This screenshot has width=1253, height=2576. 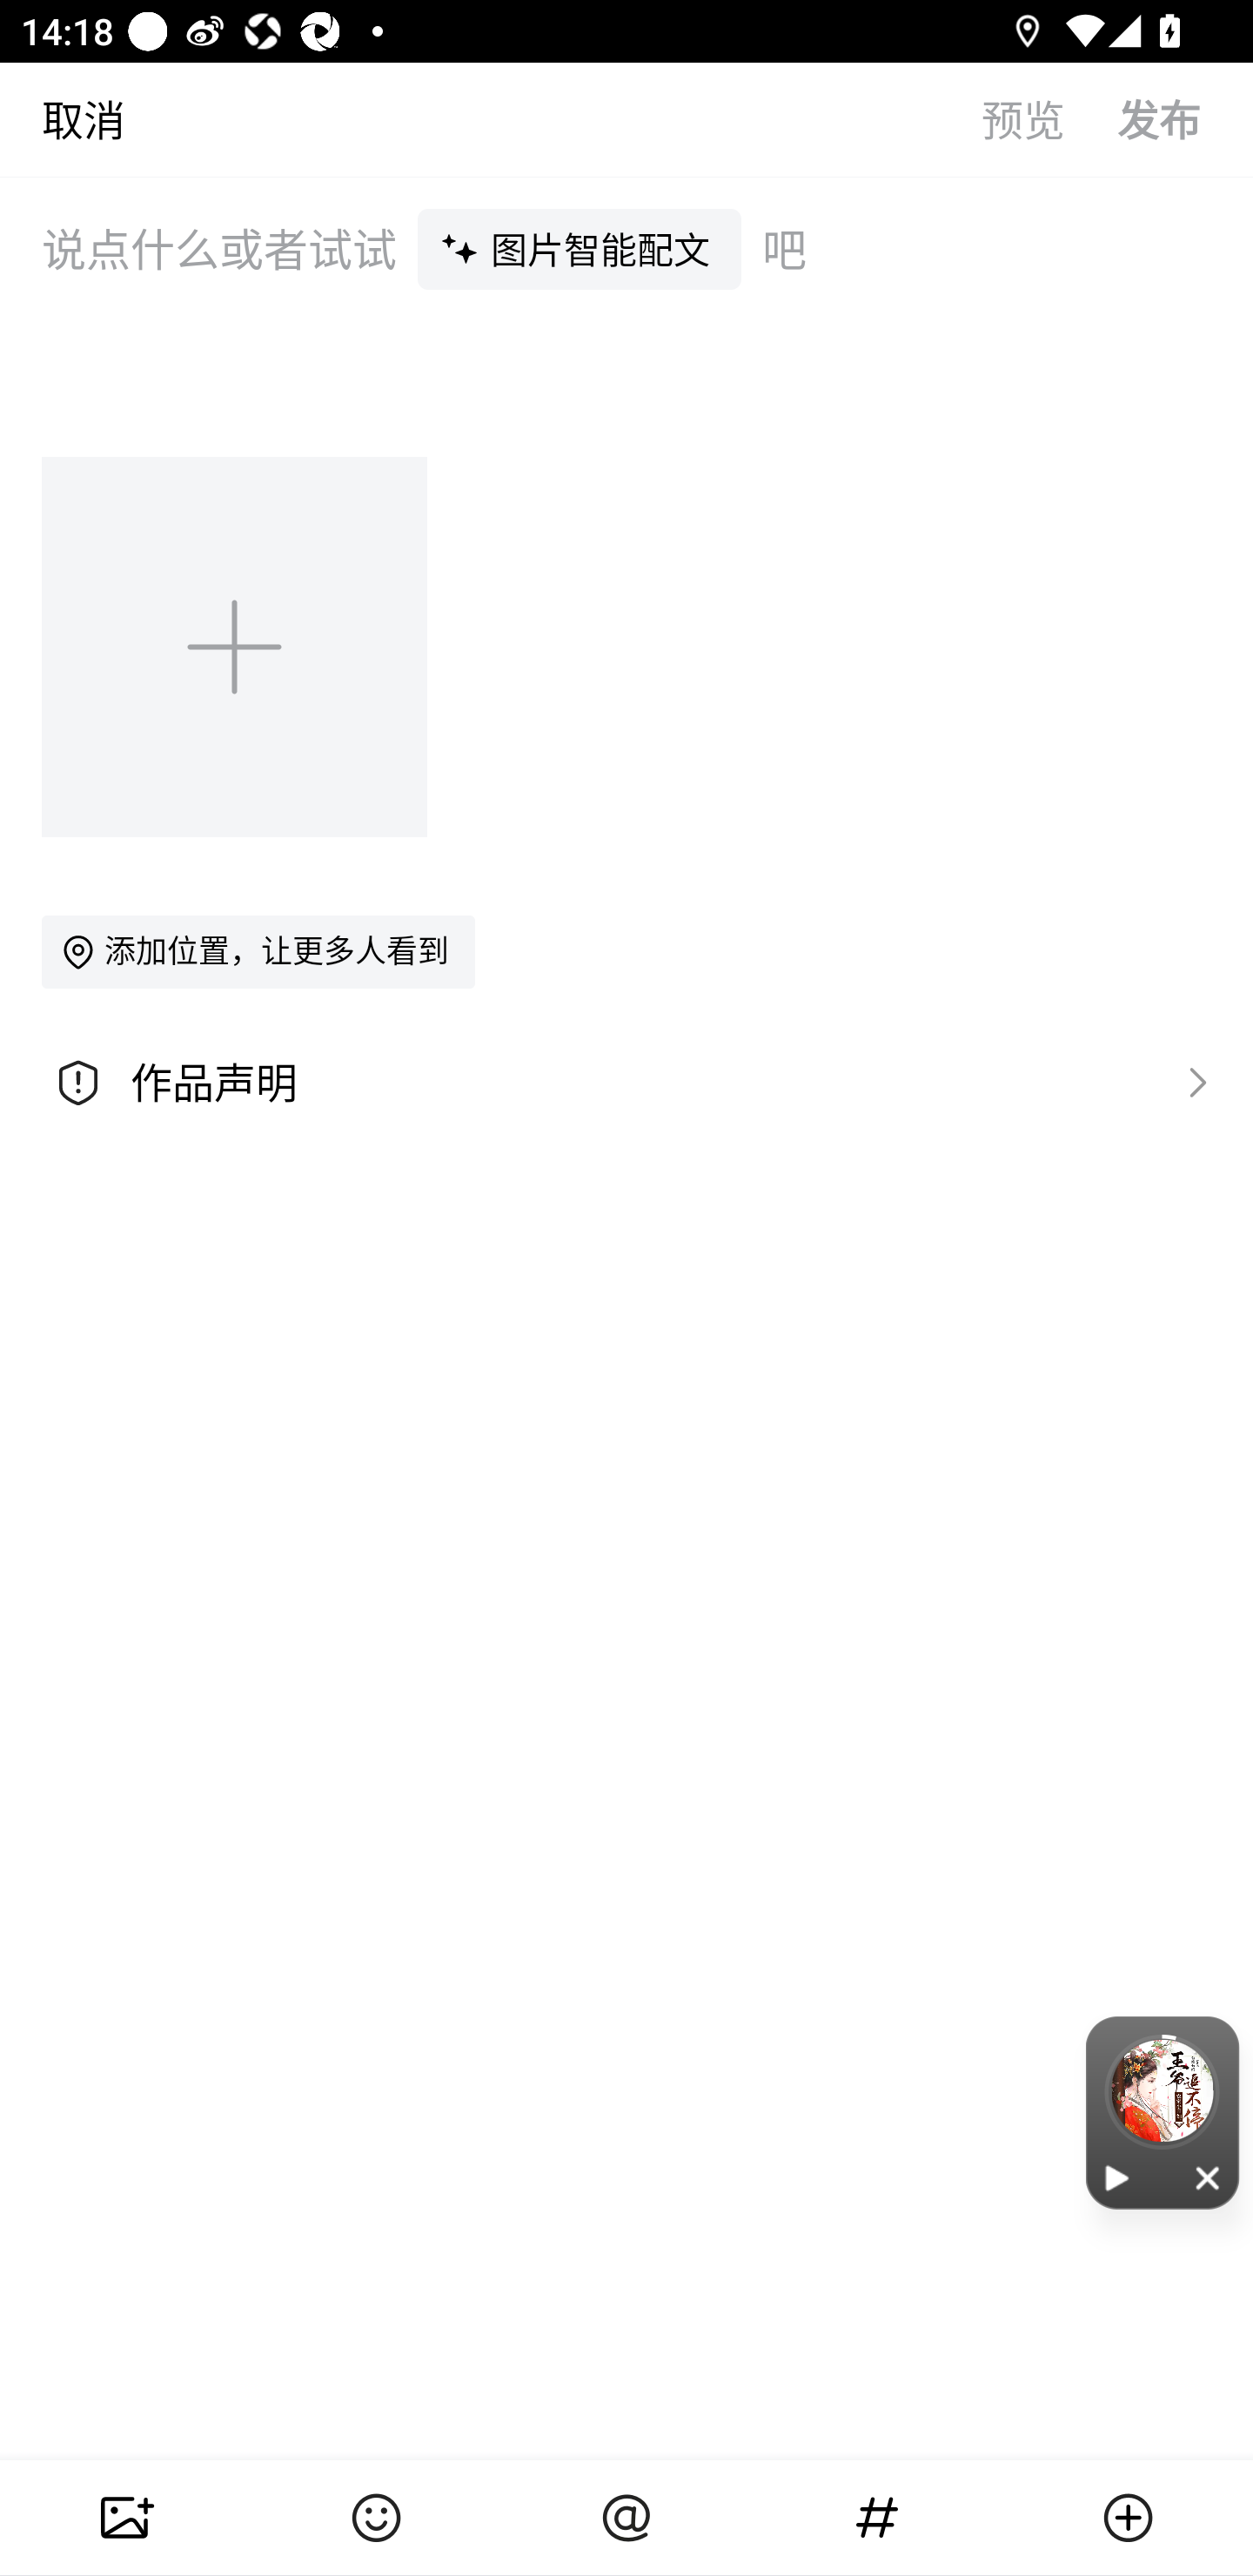 What do you see at coordinates (626, 2518) in the screenshot?
I see `at` at bounding box center [626, 2518].